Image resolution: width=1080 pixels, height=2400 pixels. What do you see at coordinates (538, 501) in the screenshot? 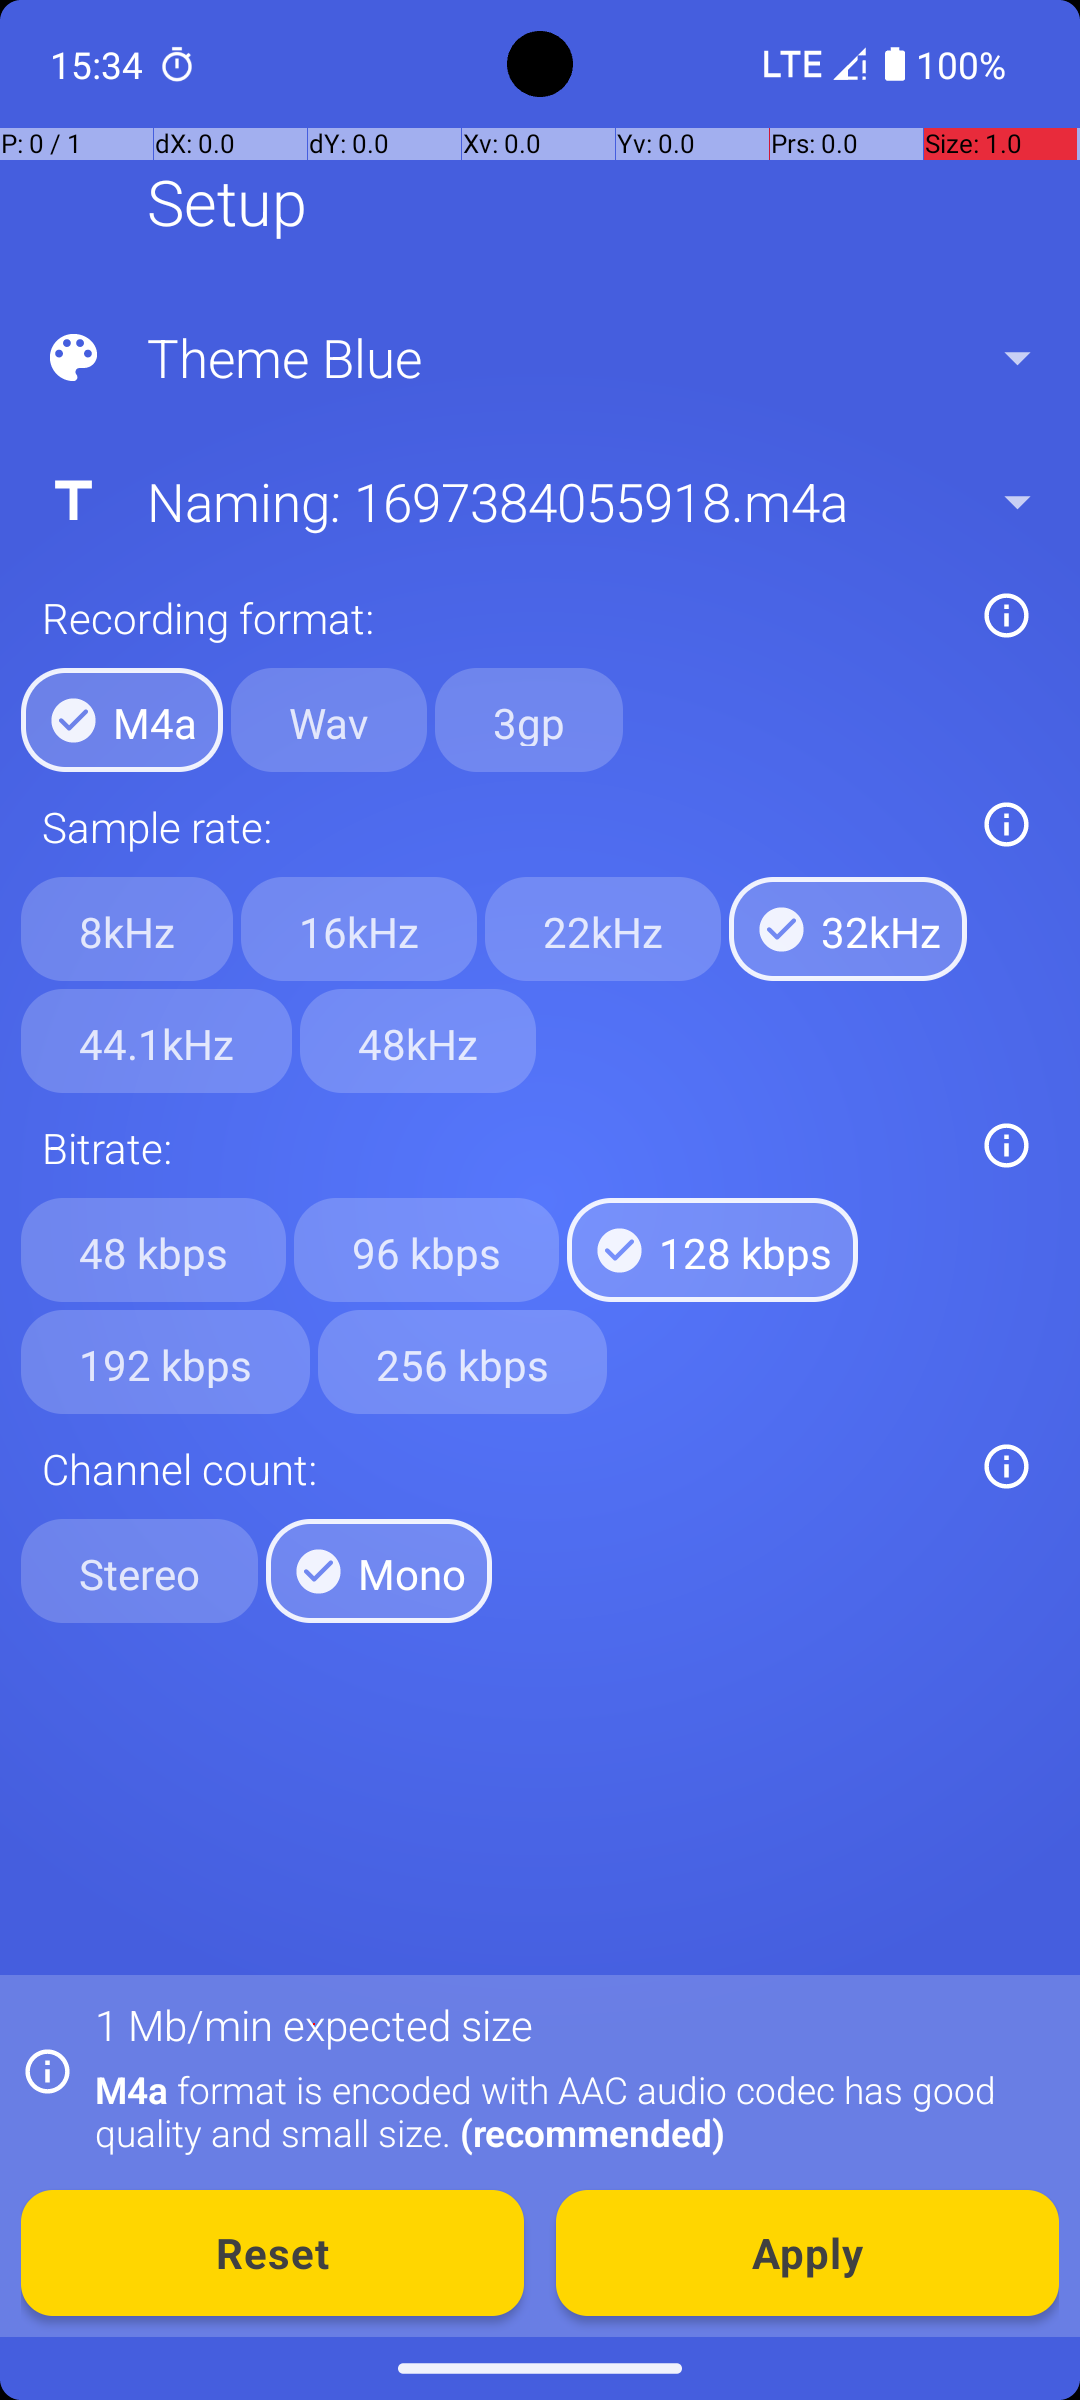
I see `Naming: 1697384055918.m4a` at bounding box center [538, 501].